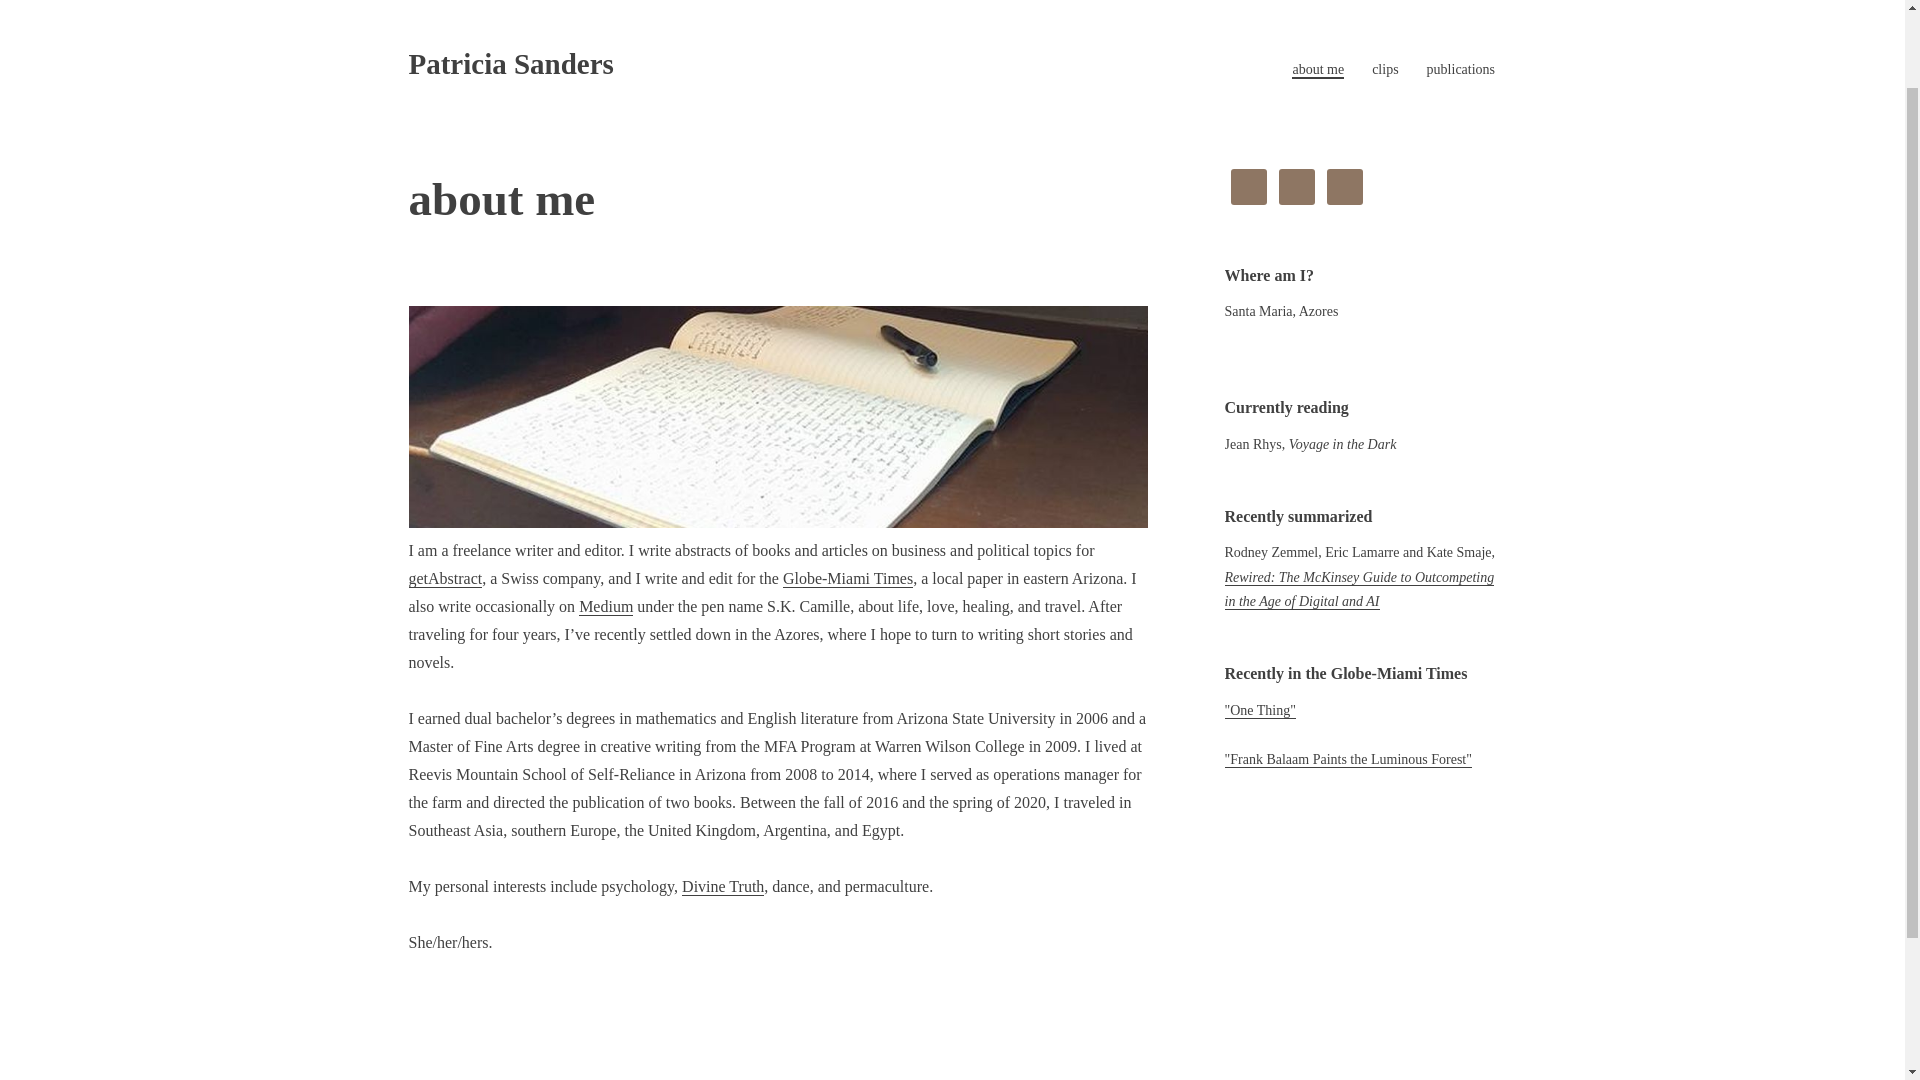 The image size is (1920, 1080). What do you see at coordinates (1384, 68) in the screenshot?
I see `clips` at bounding box center [1384, 68].